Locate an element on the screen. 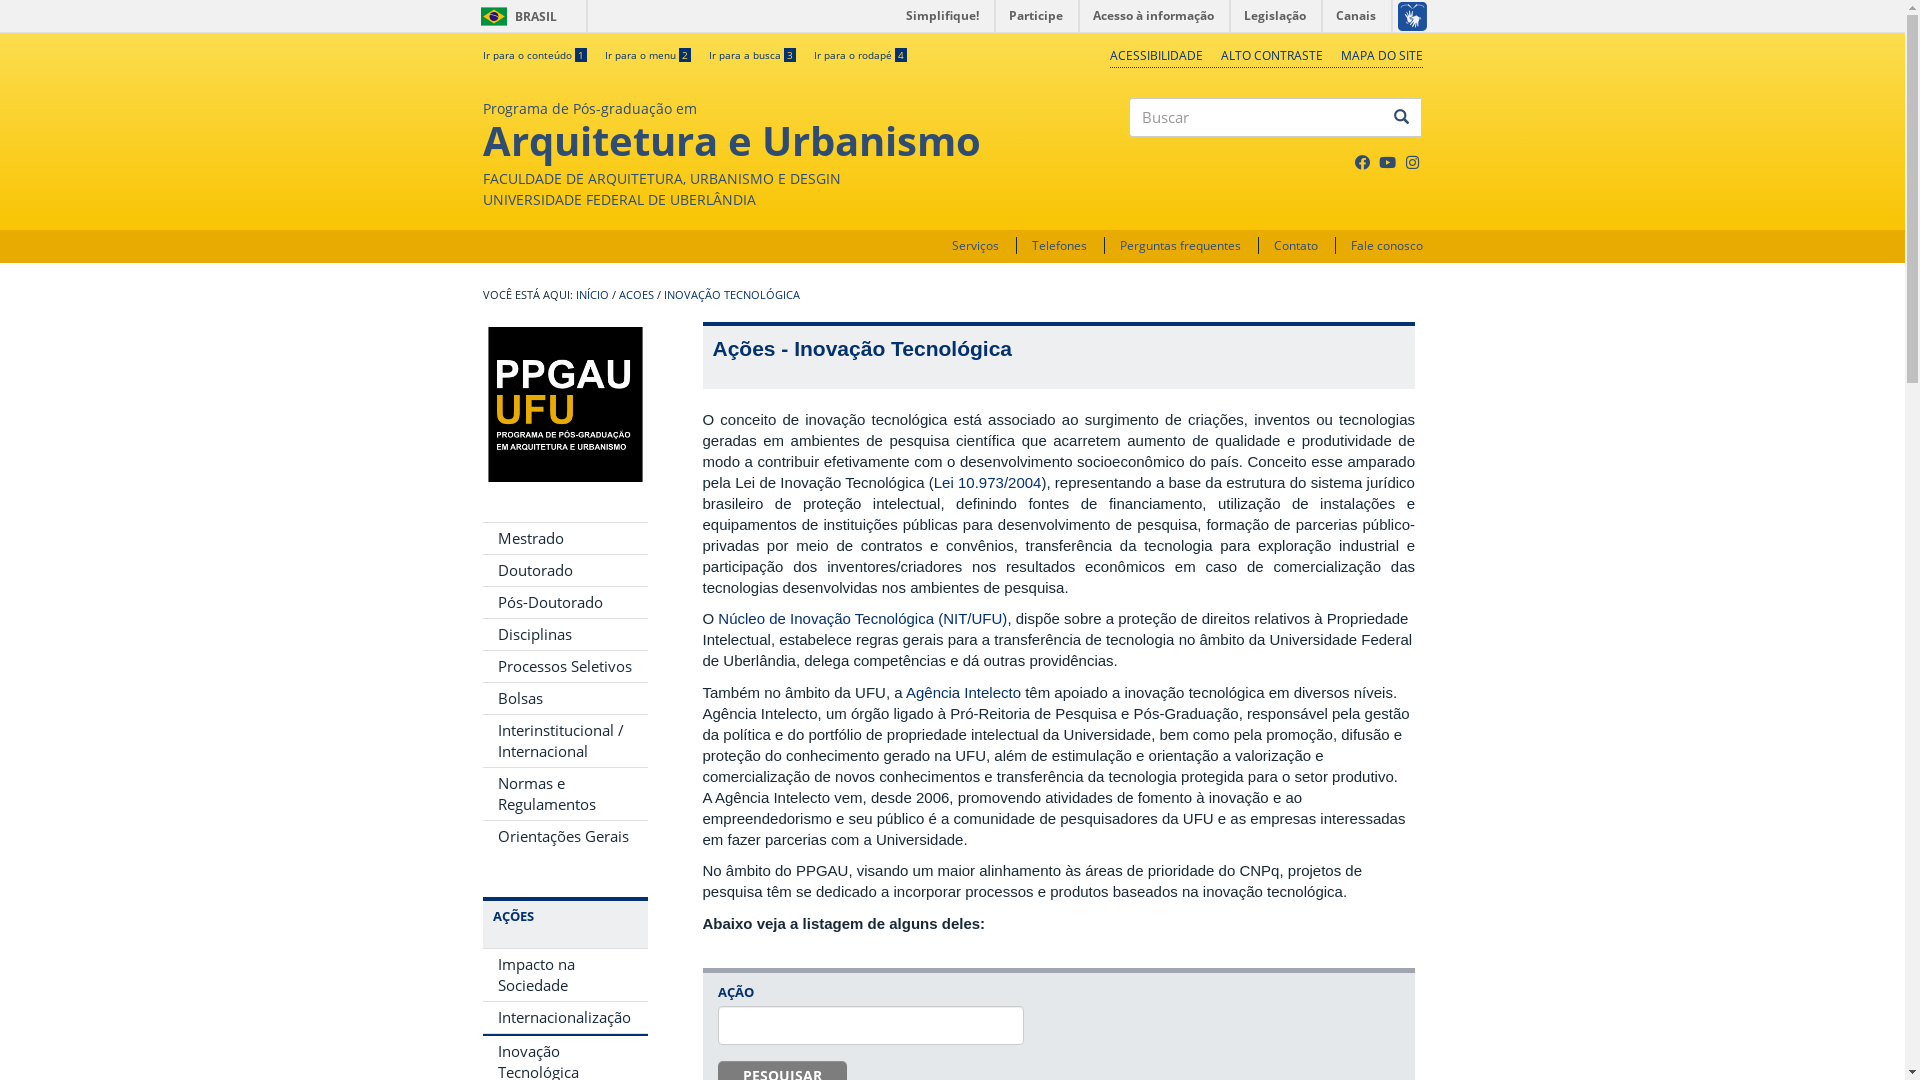  Doutorado is located at coordinates (564, 570).